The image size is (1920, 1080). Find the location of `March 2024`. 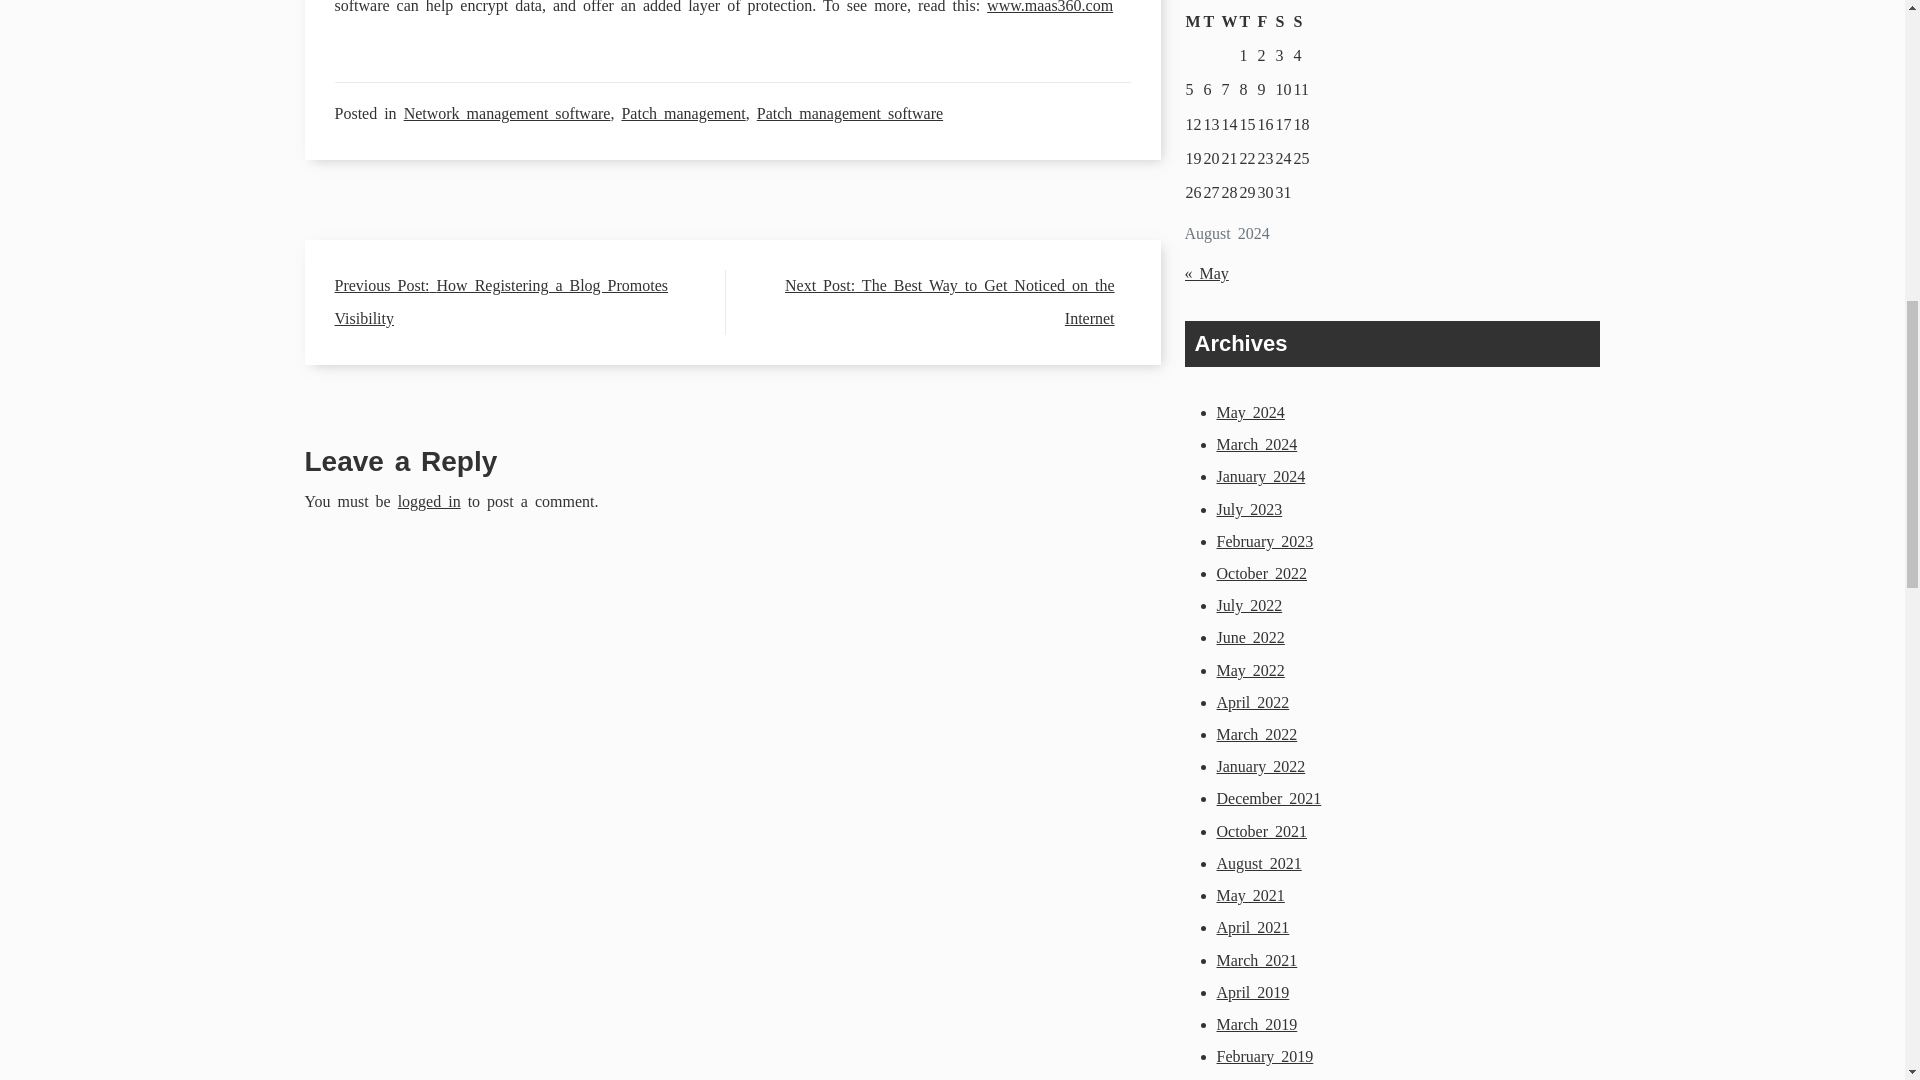

March 2024 is located at coordinates (1256, 444).